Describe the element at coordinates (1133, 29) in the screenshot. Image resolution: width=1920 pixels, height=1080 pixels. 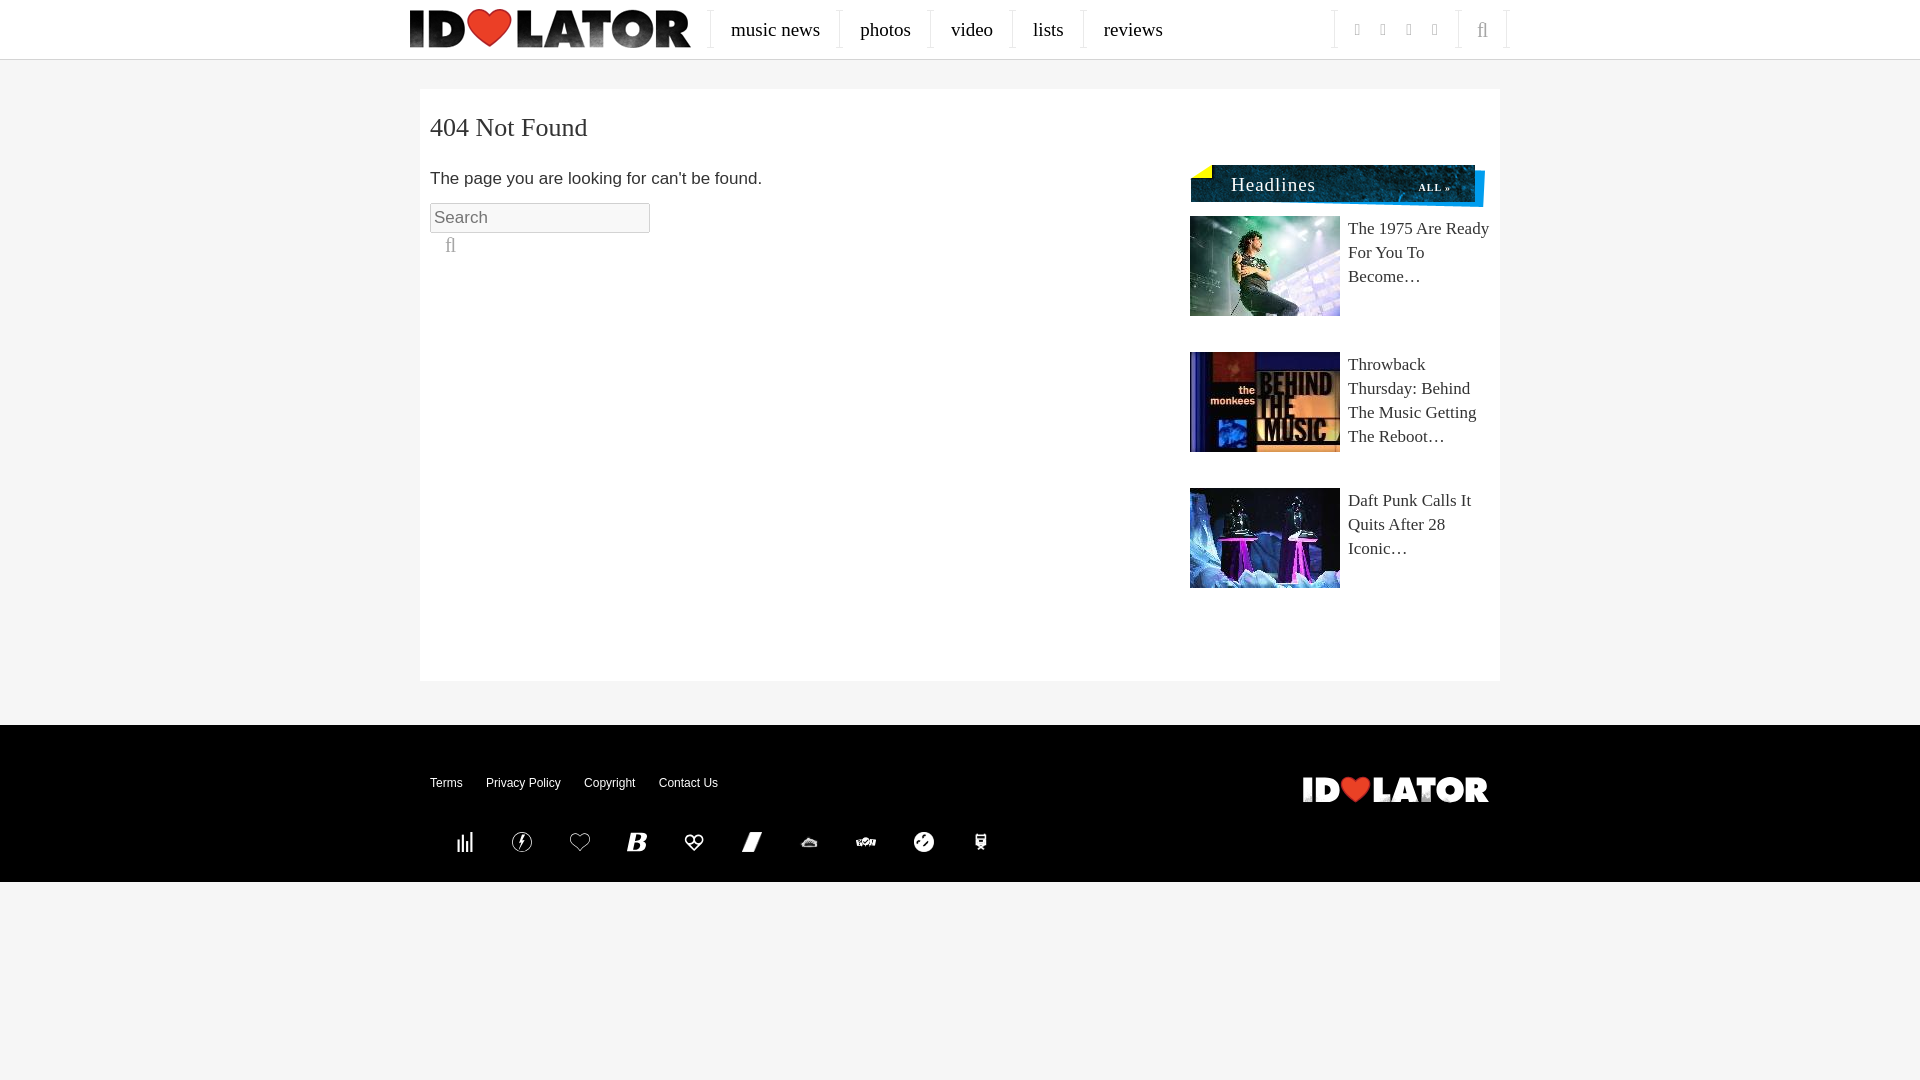
I see `reviews` at that location.